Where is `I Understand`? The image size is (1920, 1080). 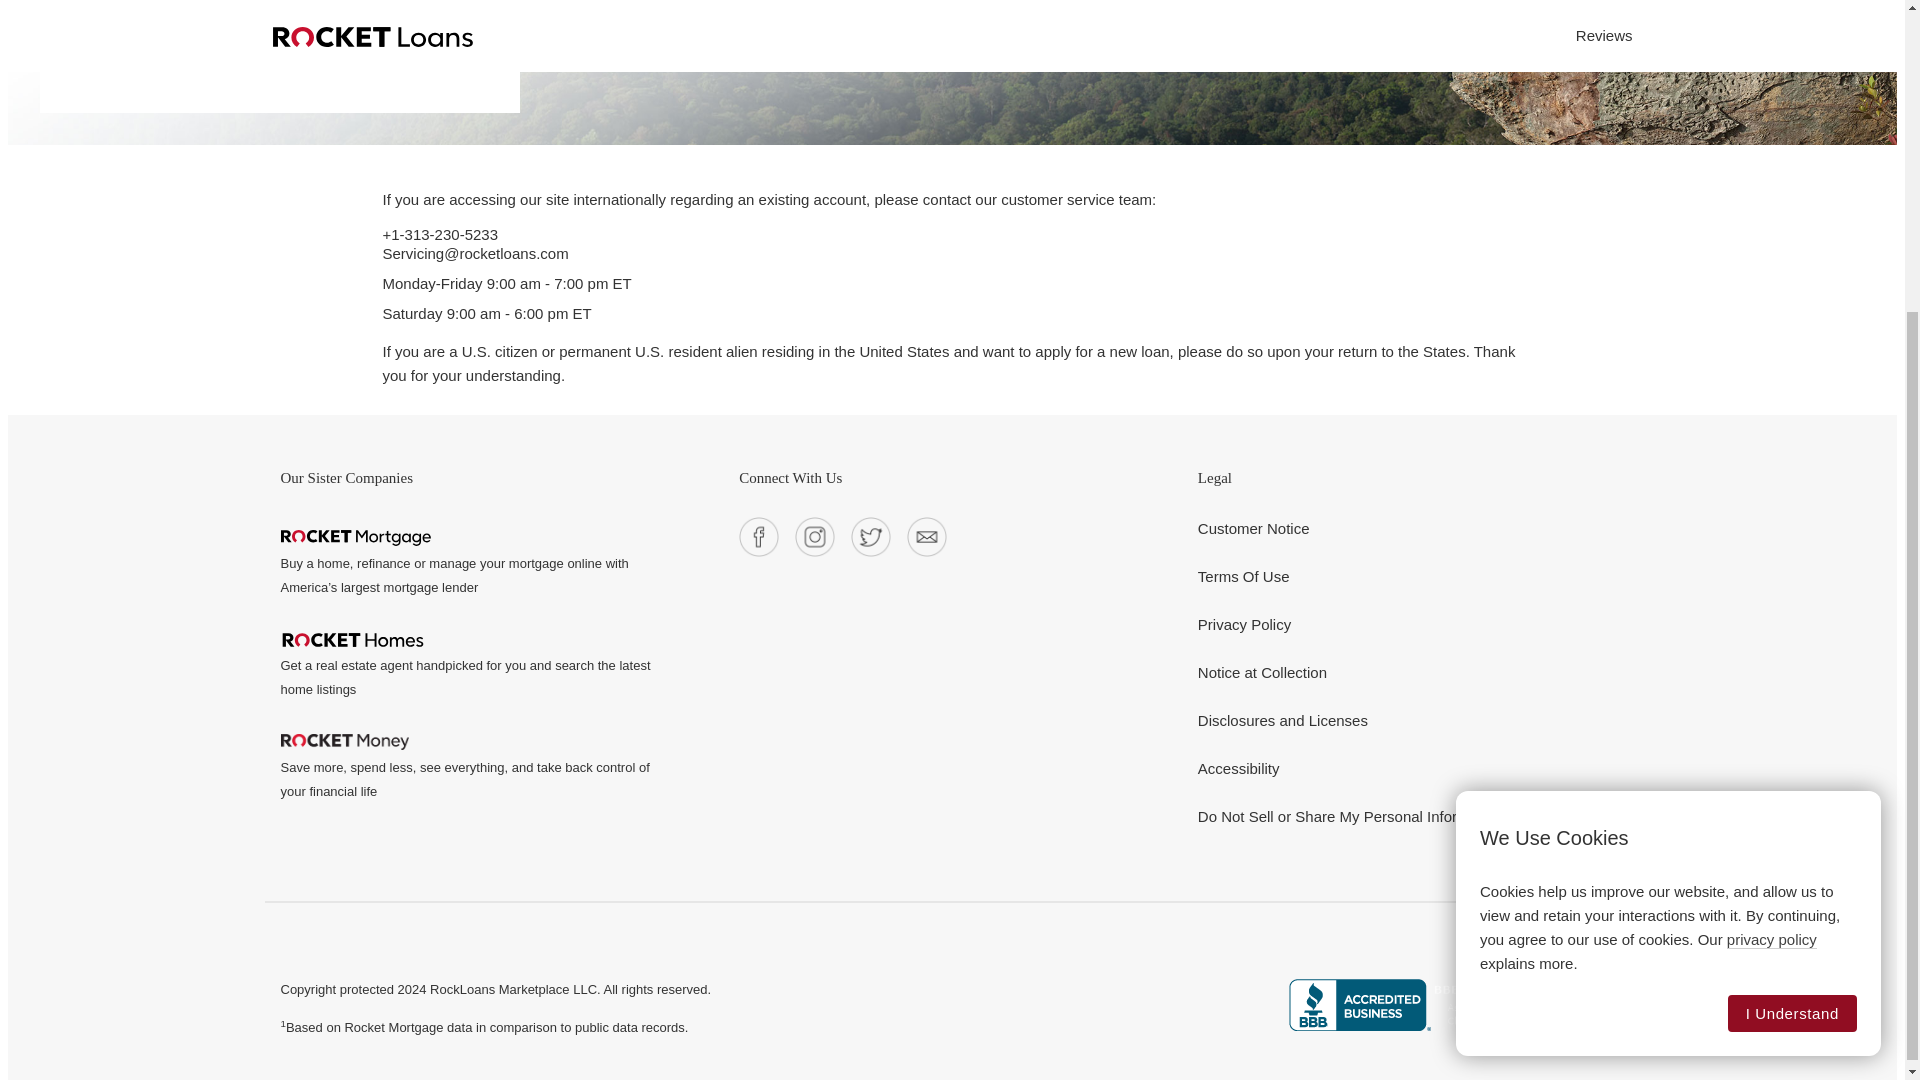 I Understand is located at coordinates (1792, 582).